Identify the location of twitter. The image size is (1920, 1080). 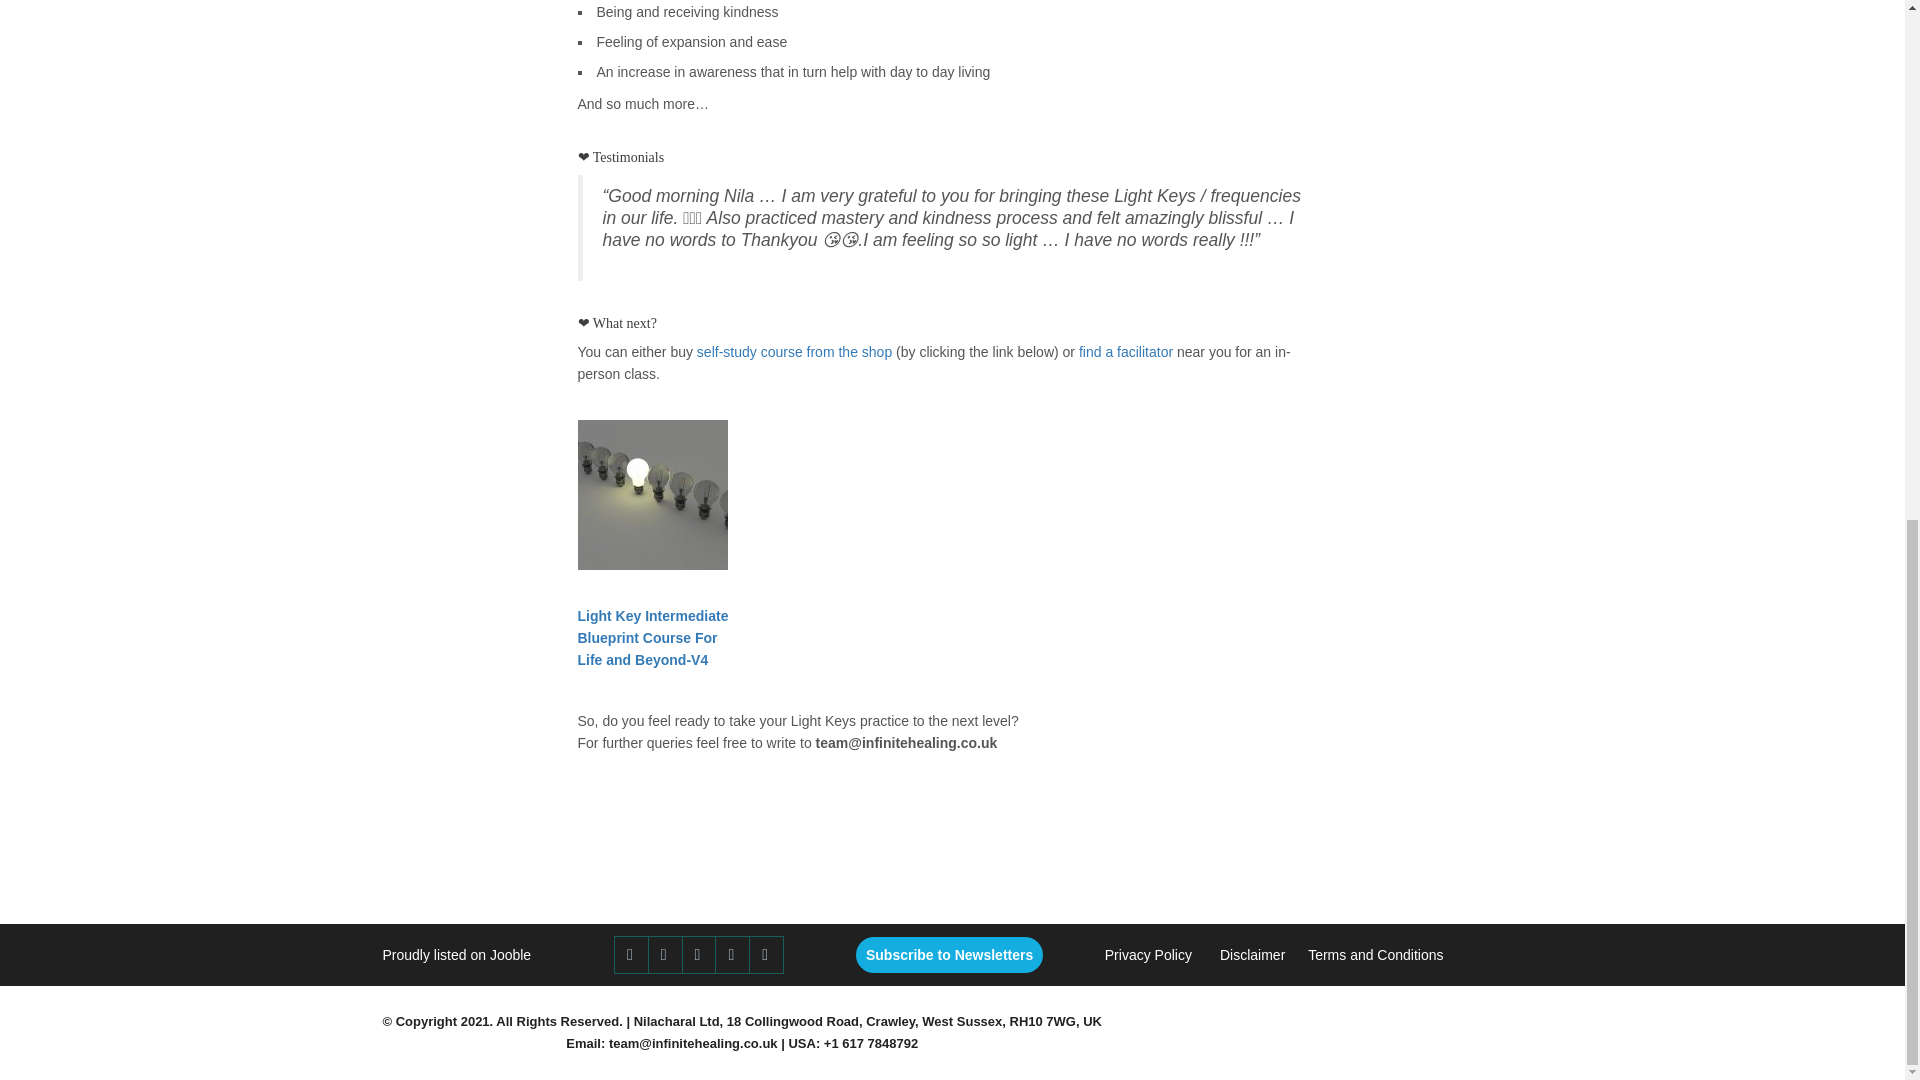
(666, 955).